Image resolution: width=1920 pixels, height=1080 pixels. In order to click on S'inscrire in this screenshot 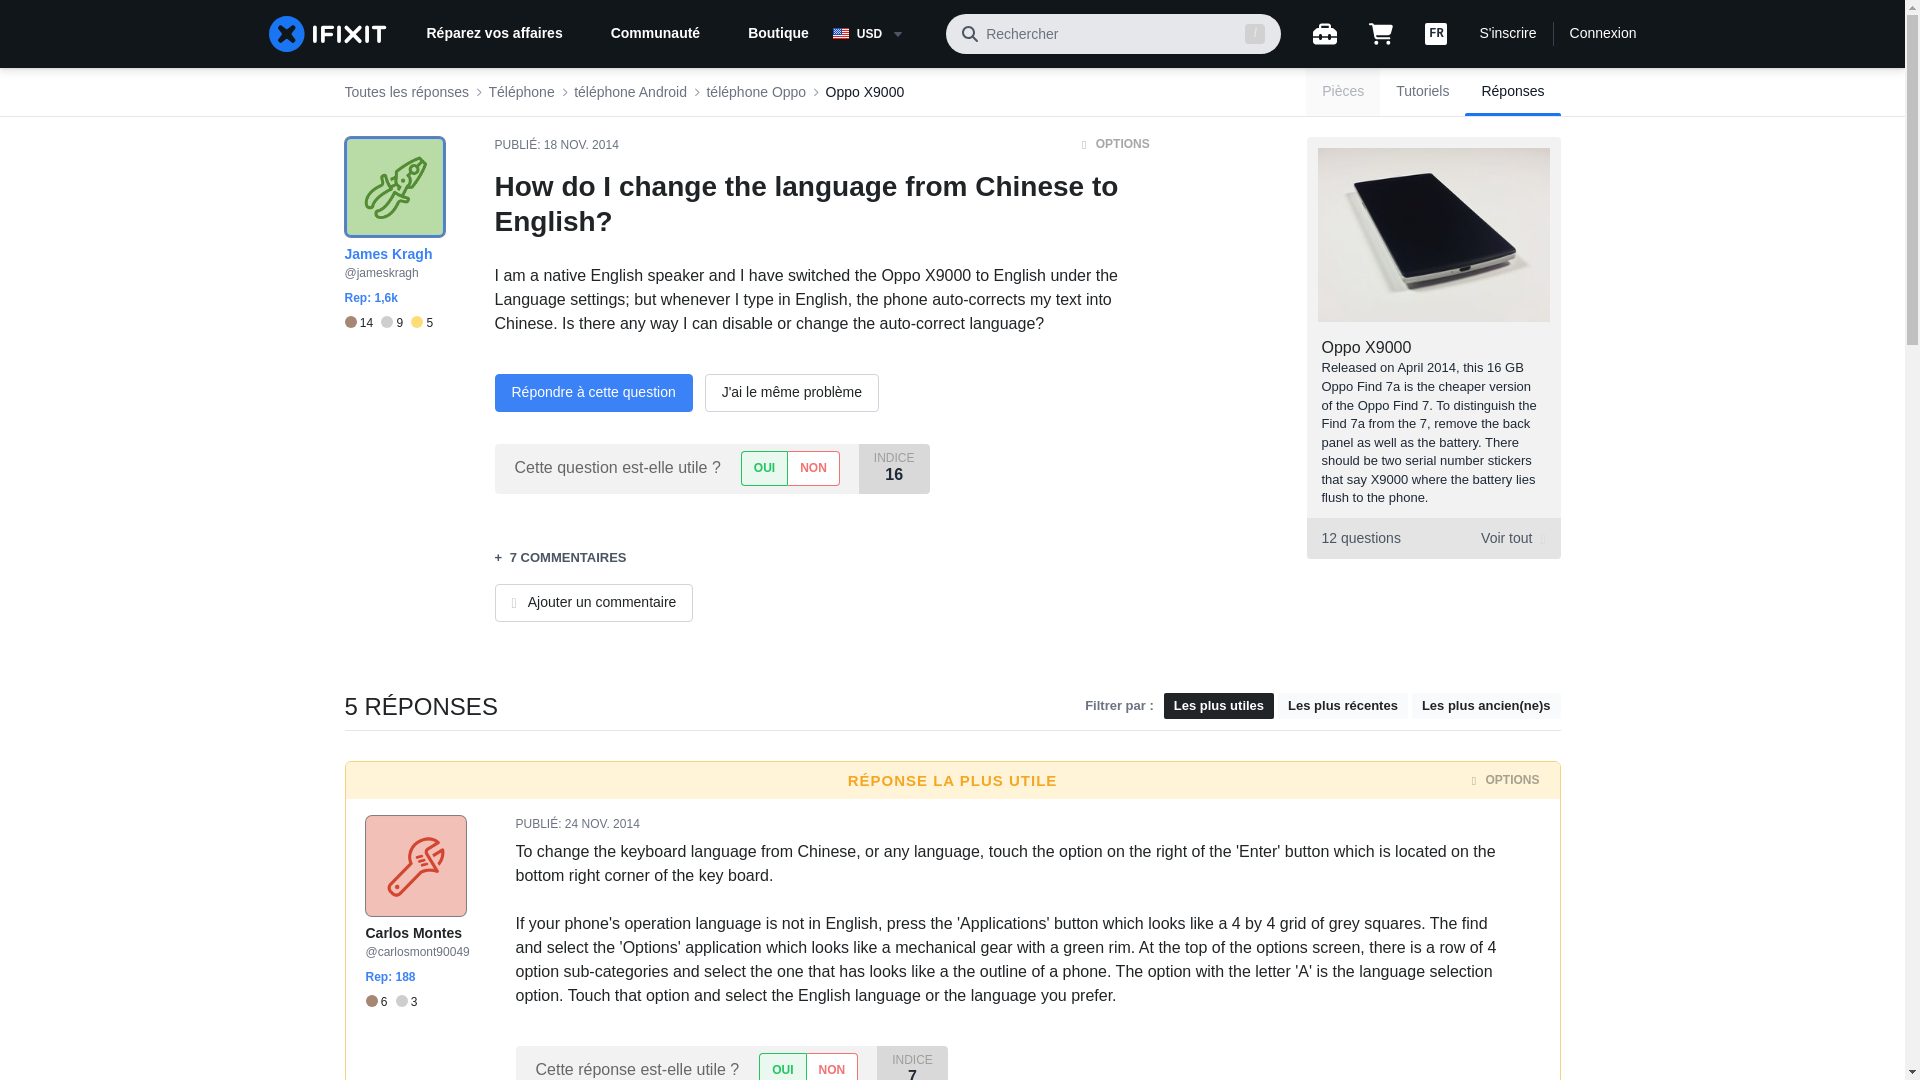, I will do `click(1507, 34)`.